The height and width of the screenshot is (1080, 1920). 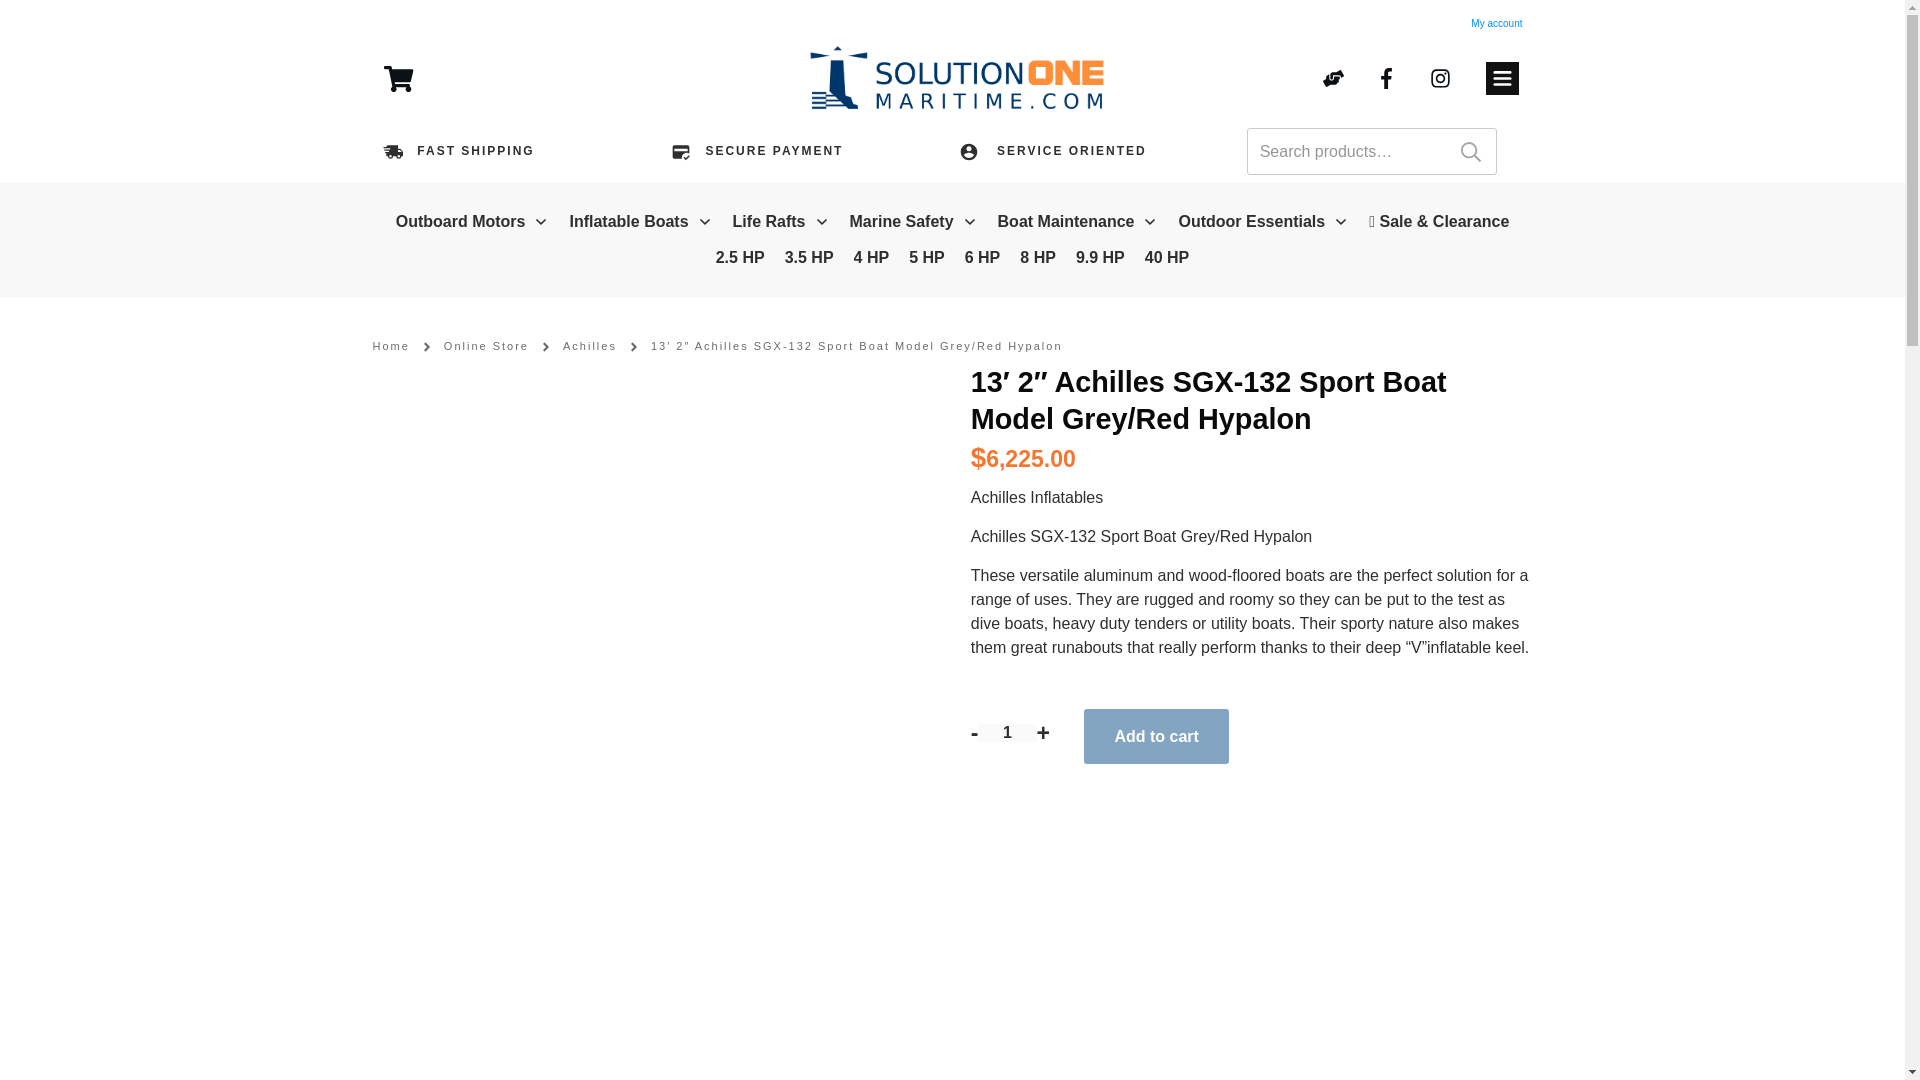 I want to click on My account, so click(x=1496, y=24).